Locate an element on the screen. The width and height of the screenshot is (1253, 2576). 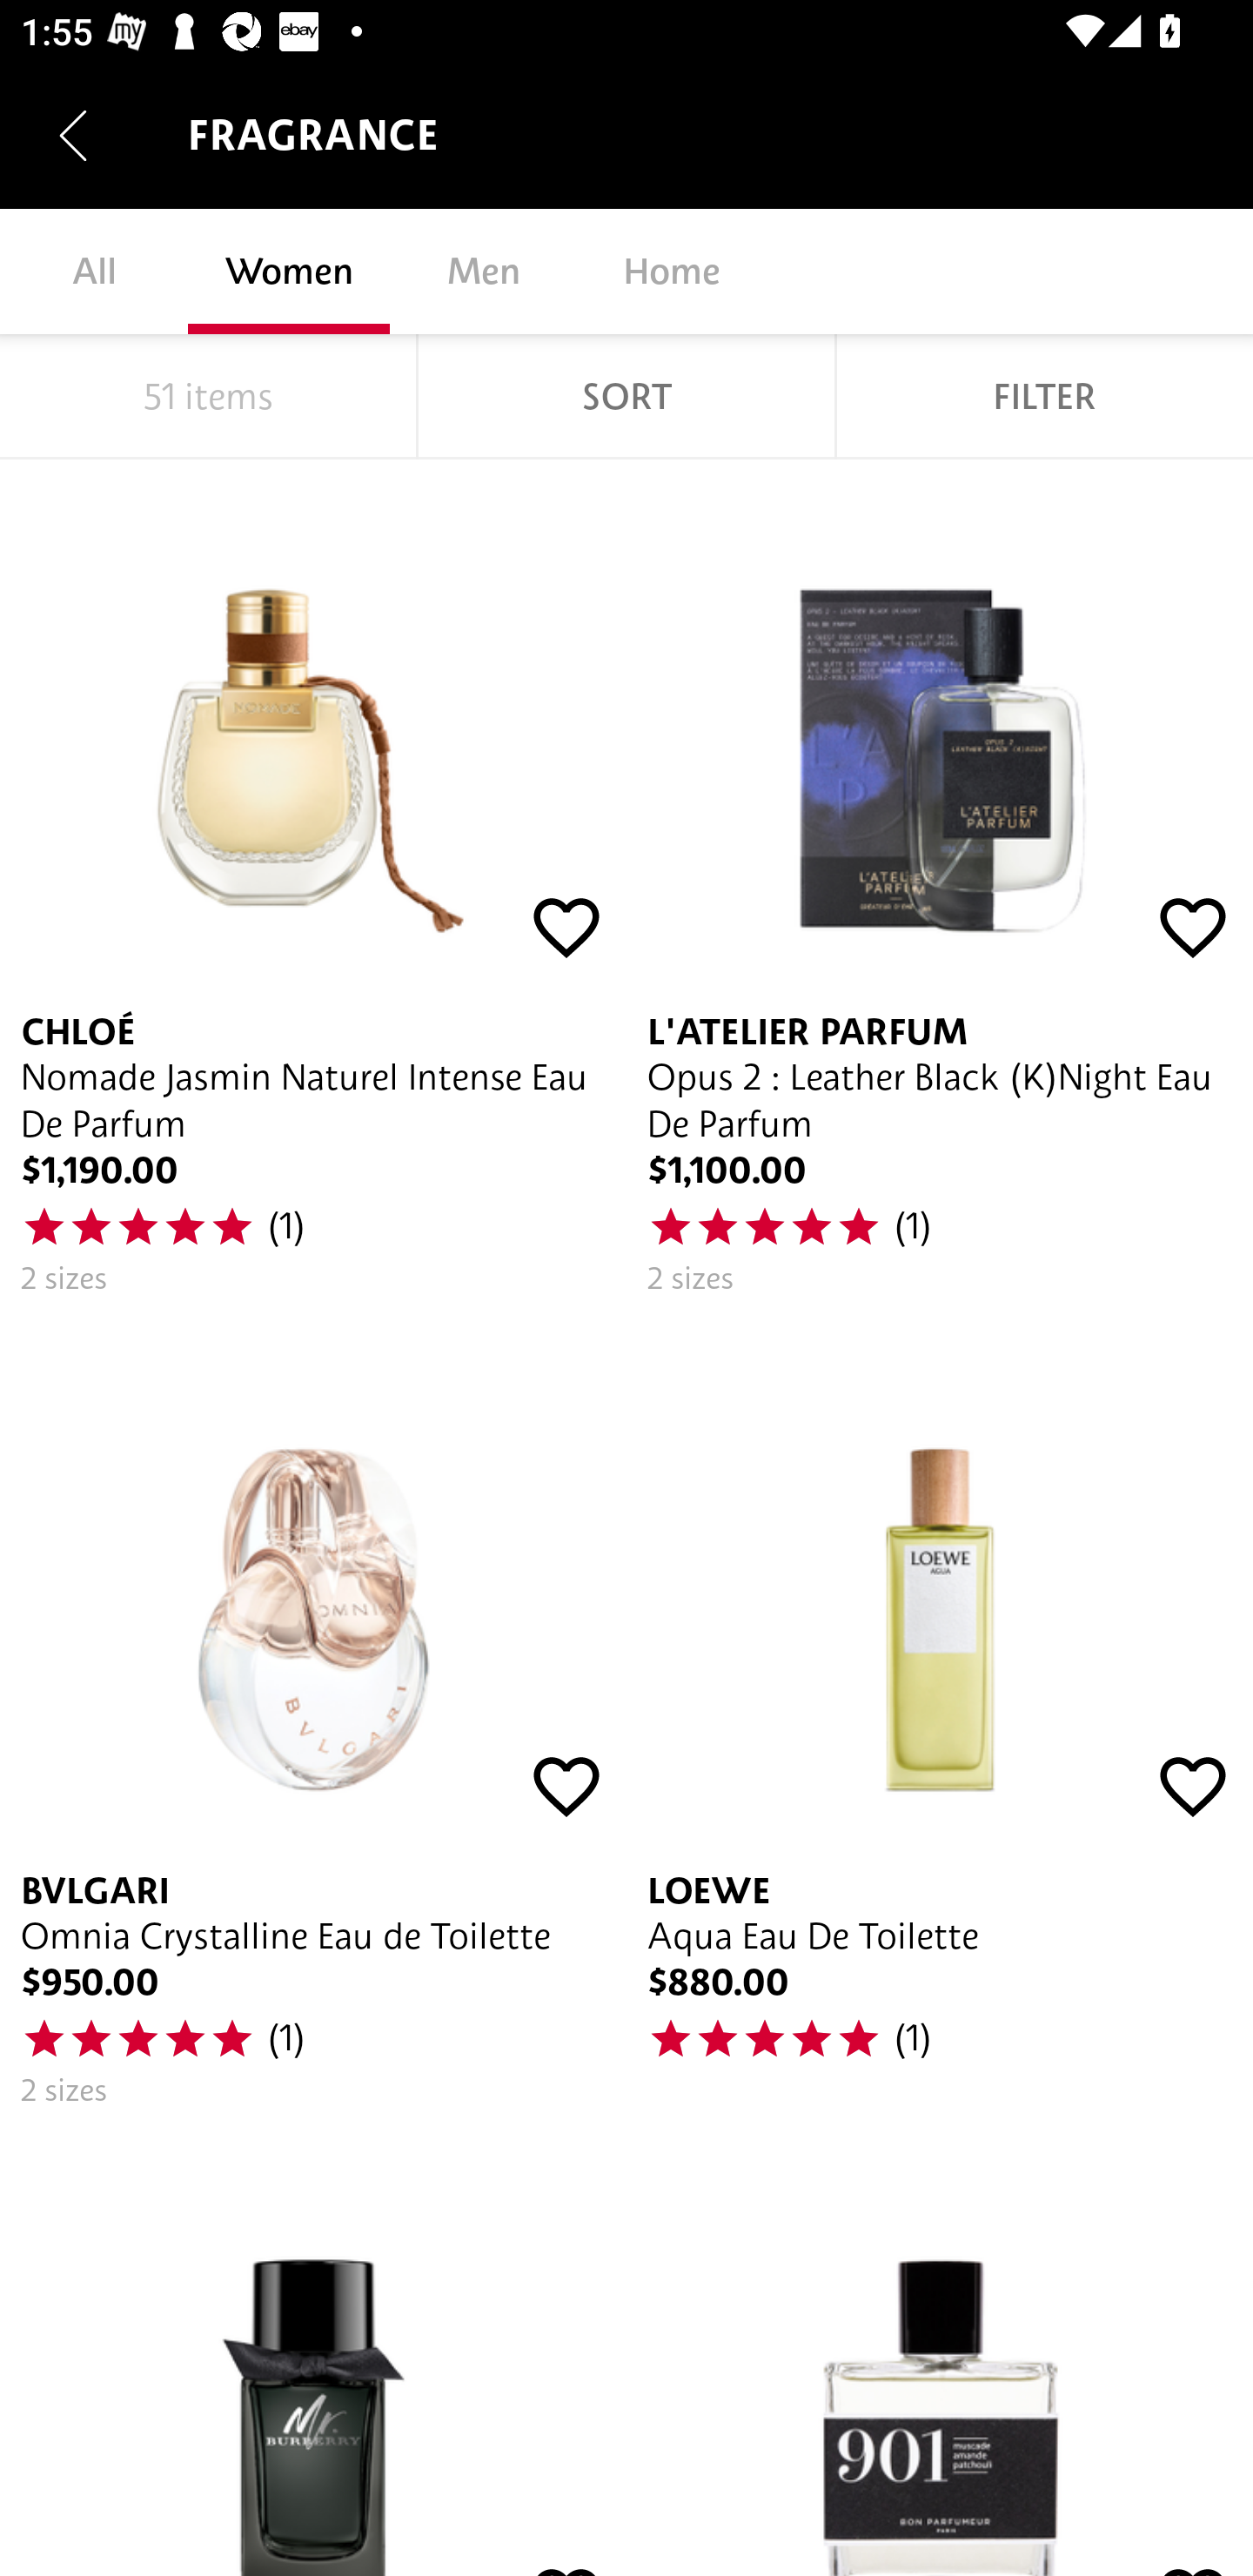
Men is located at coordinates (483, 272).